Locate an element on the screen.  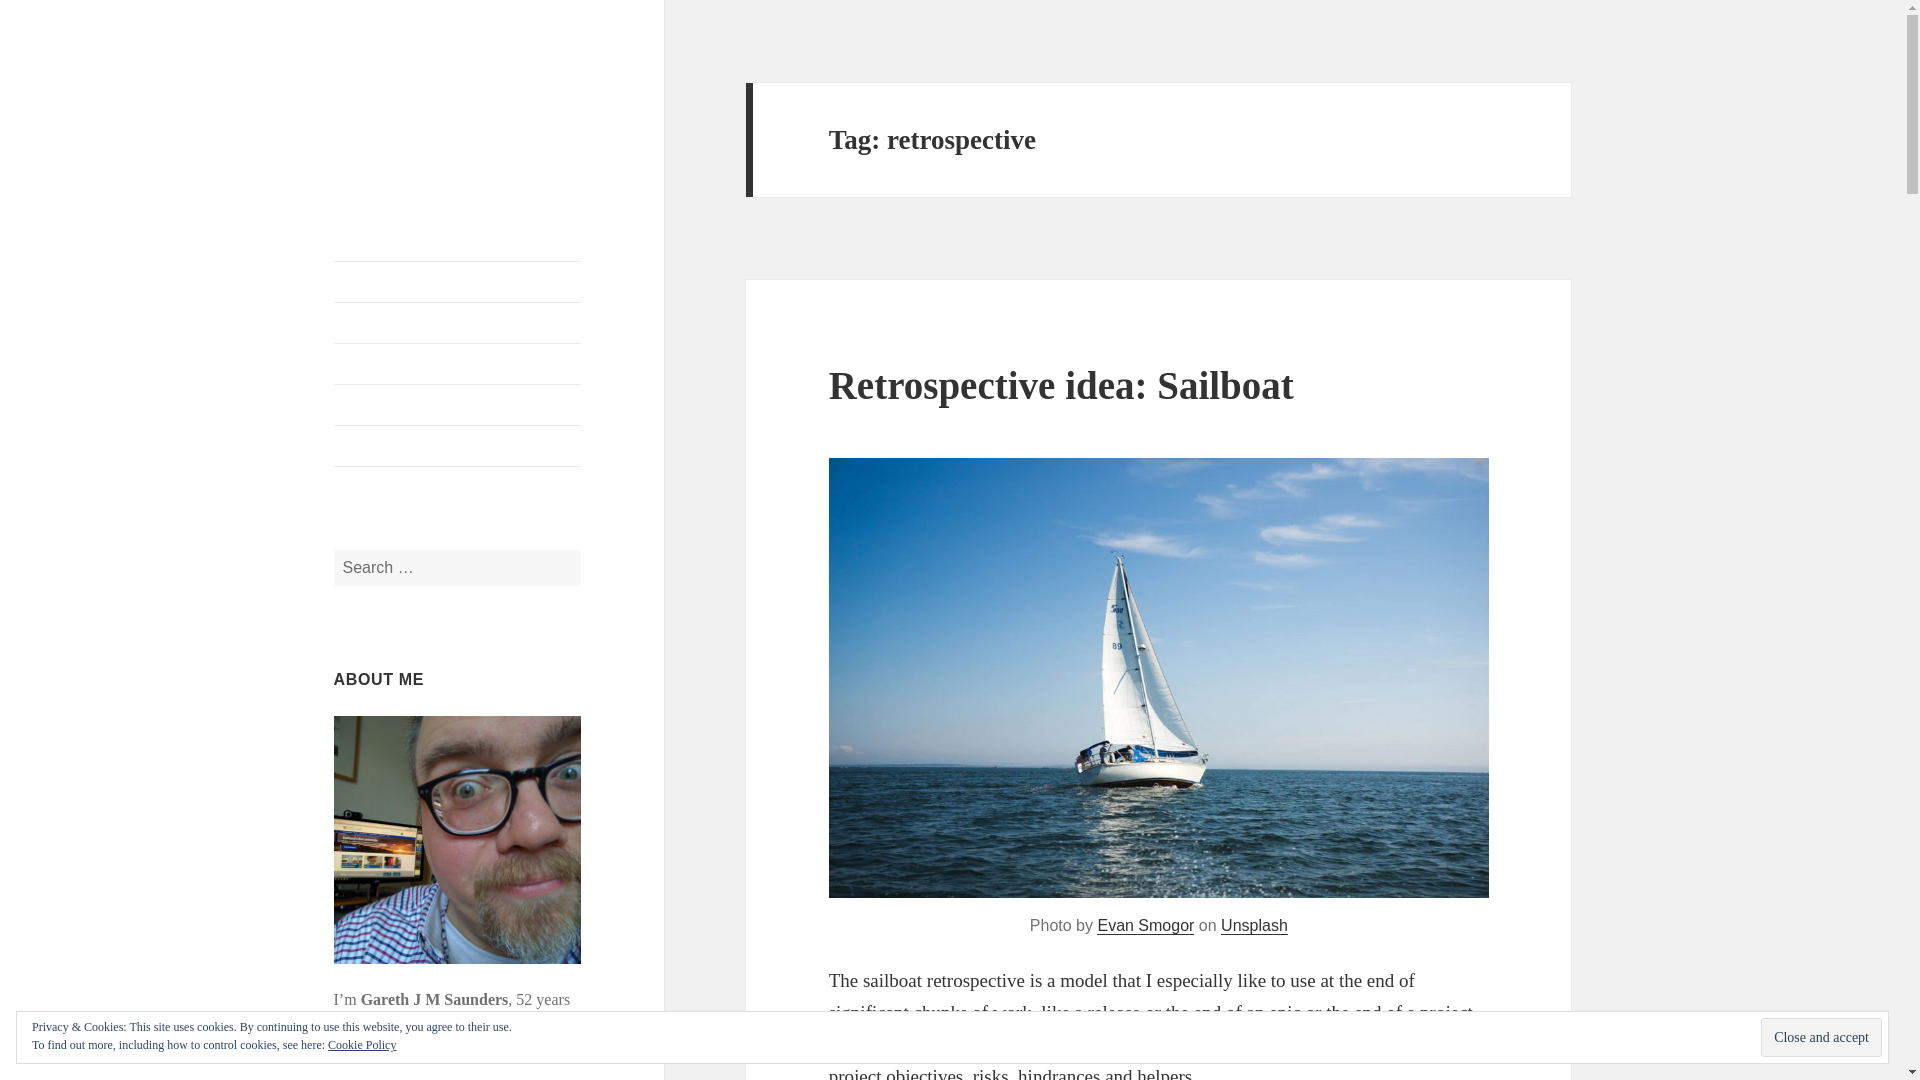
Web design is located at coordinates (458, 404).